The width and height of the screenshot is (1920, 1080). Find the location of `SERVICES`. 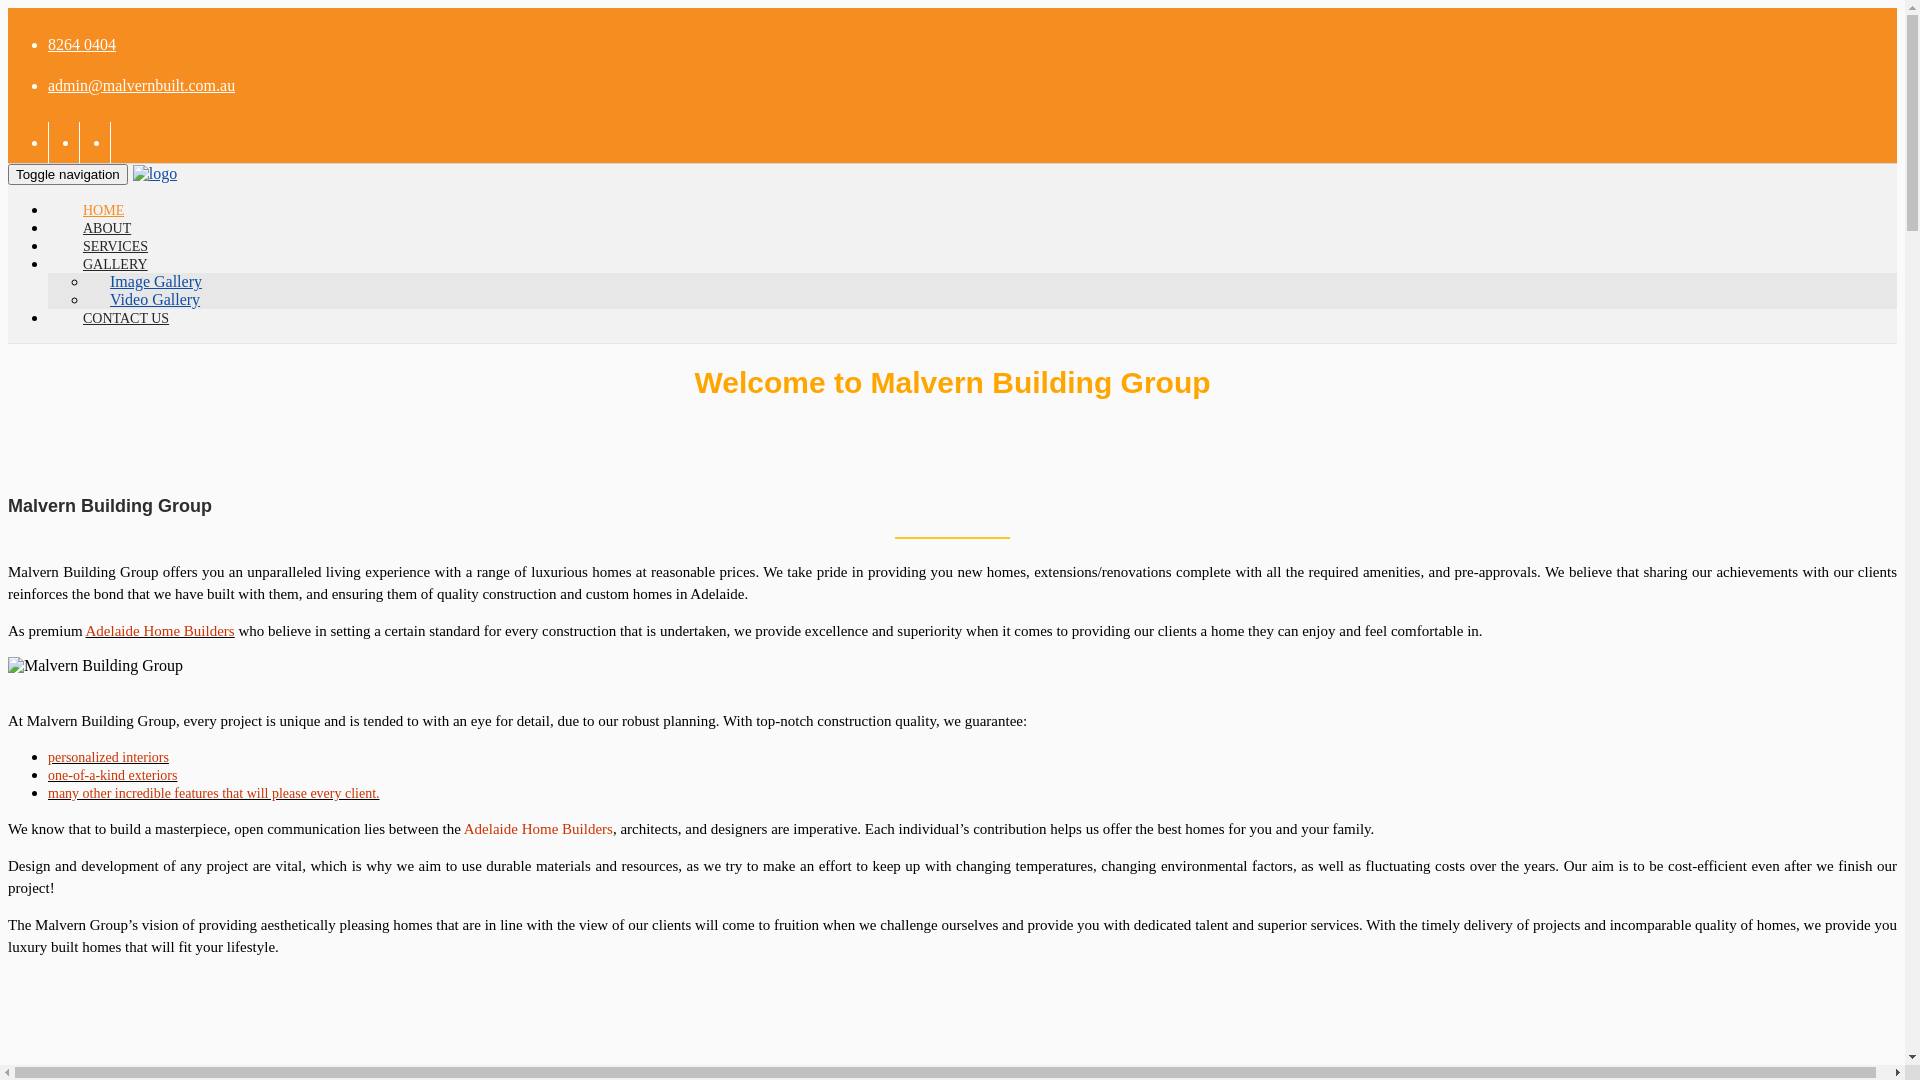

SERVICES is located at coordinates (116, 246).